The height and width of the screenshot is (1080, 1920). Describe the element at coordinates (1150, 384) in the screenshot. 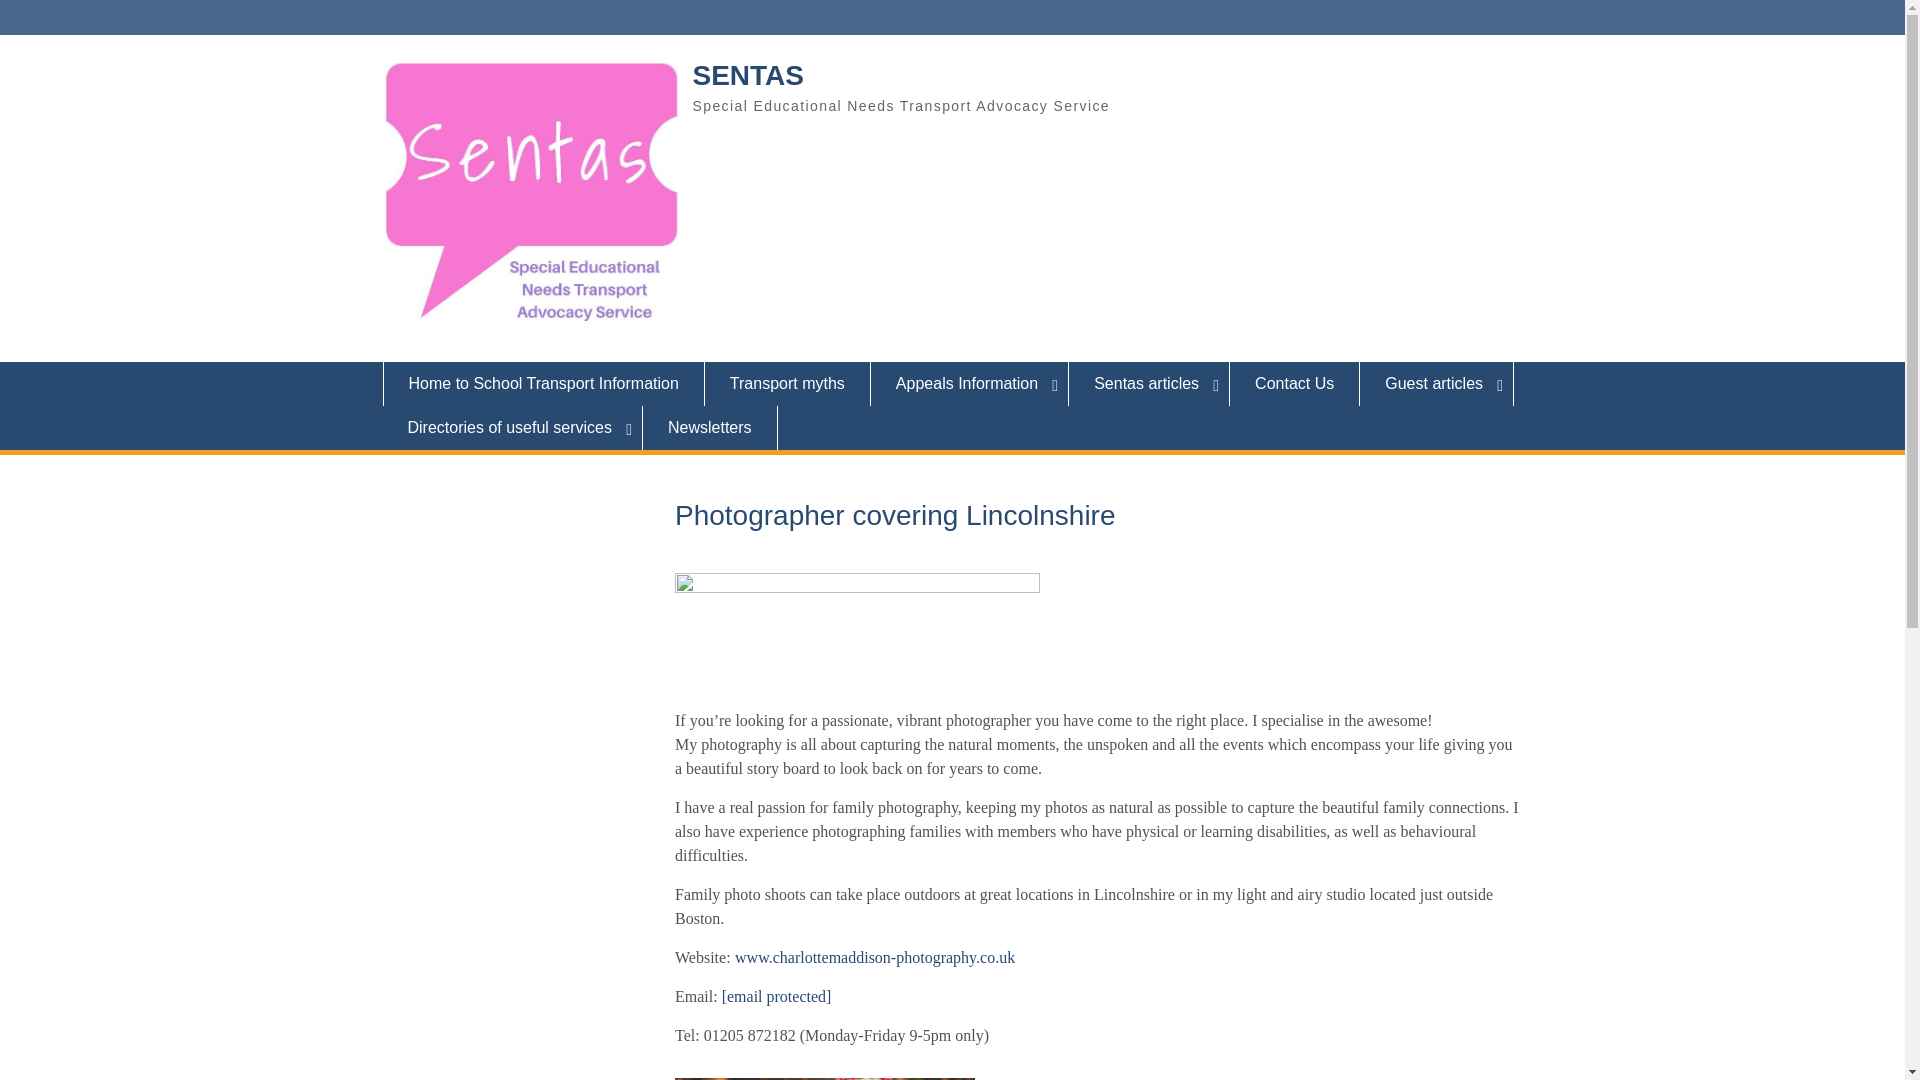

I see `Sentas articles` at that location.